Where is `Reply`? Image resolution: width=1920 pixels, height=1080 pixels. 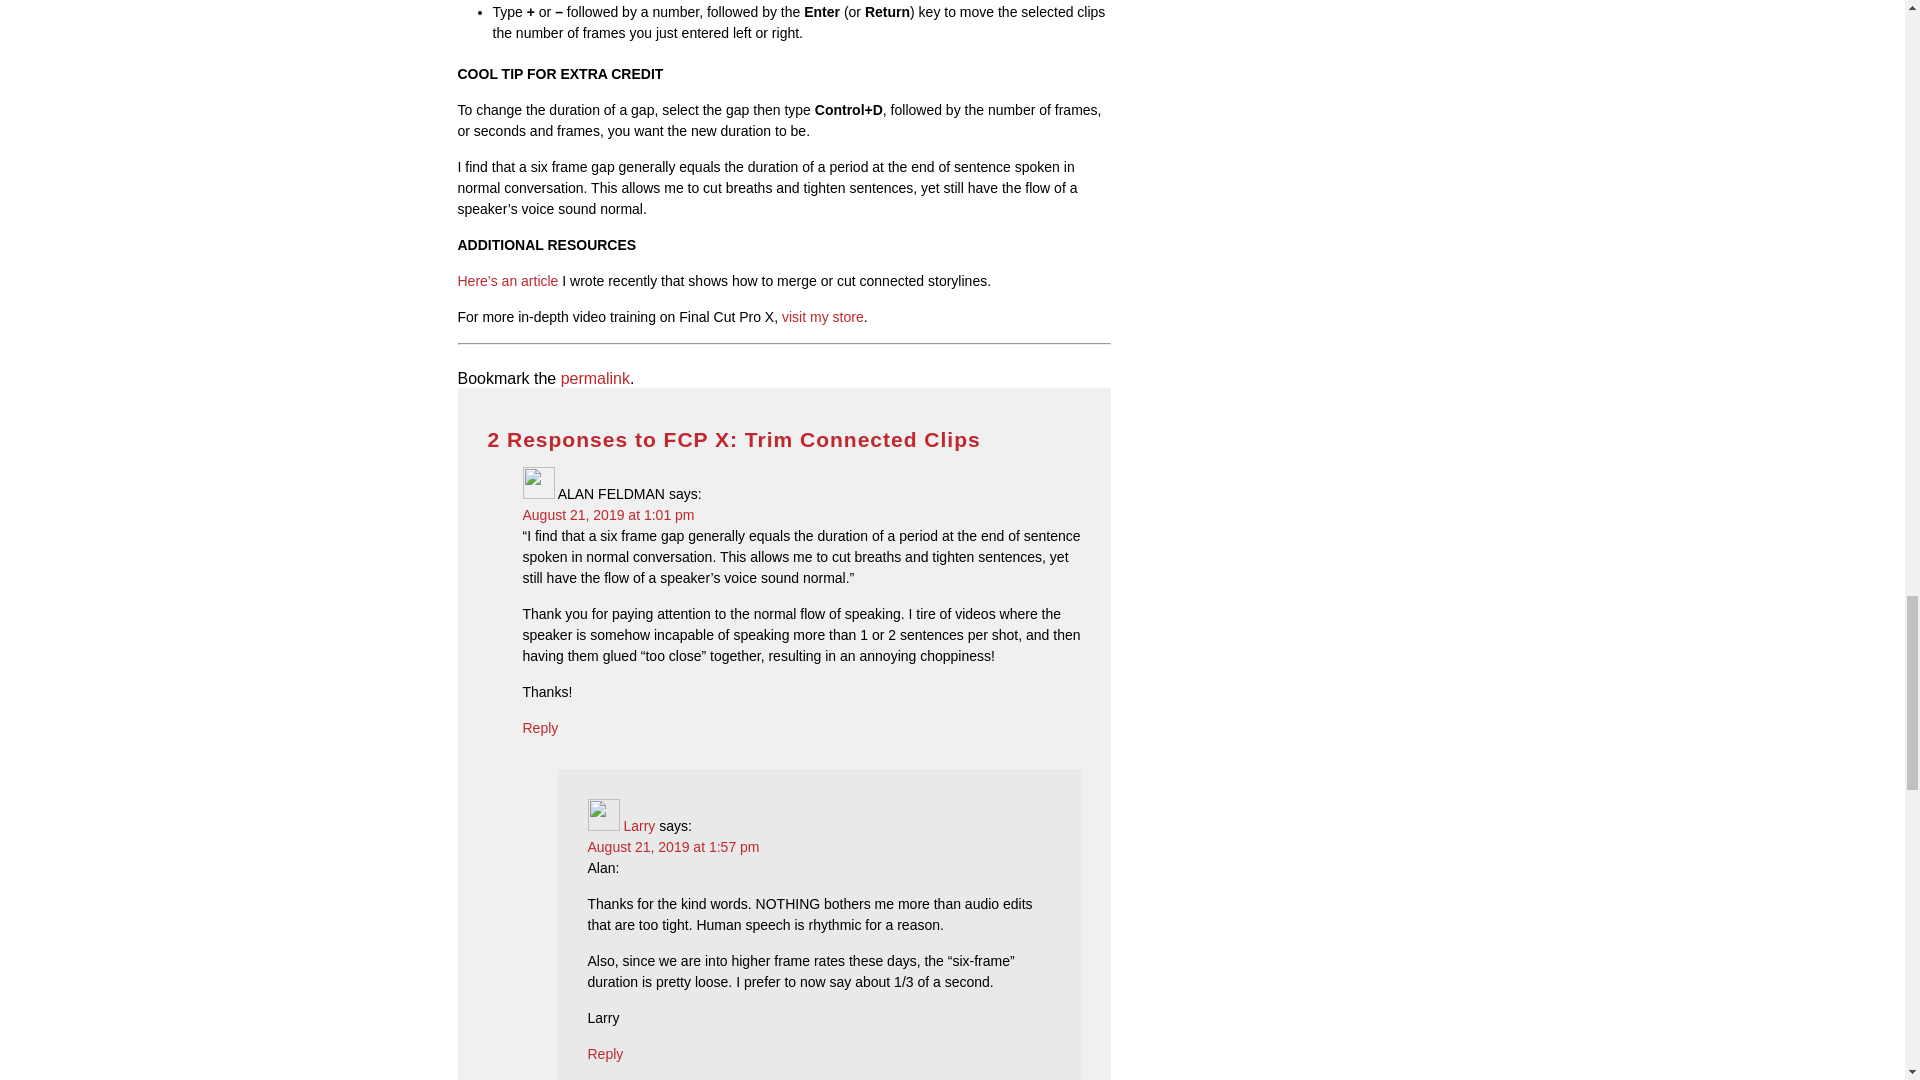 Reply is located at coordinates (540, 728).